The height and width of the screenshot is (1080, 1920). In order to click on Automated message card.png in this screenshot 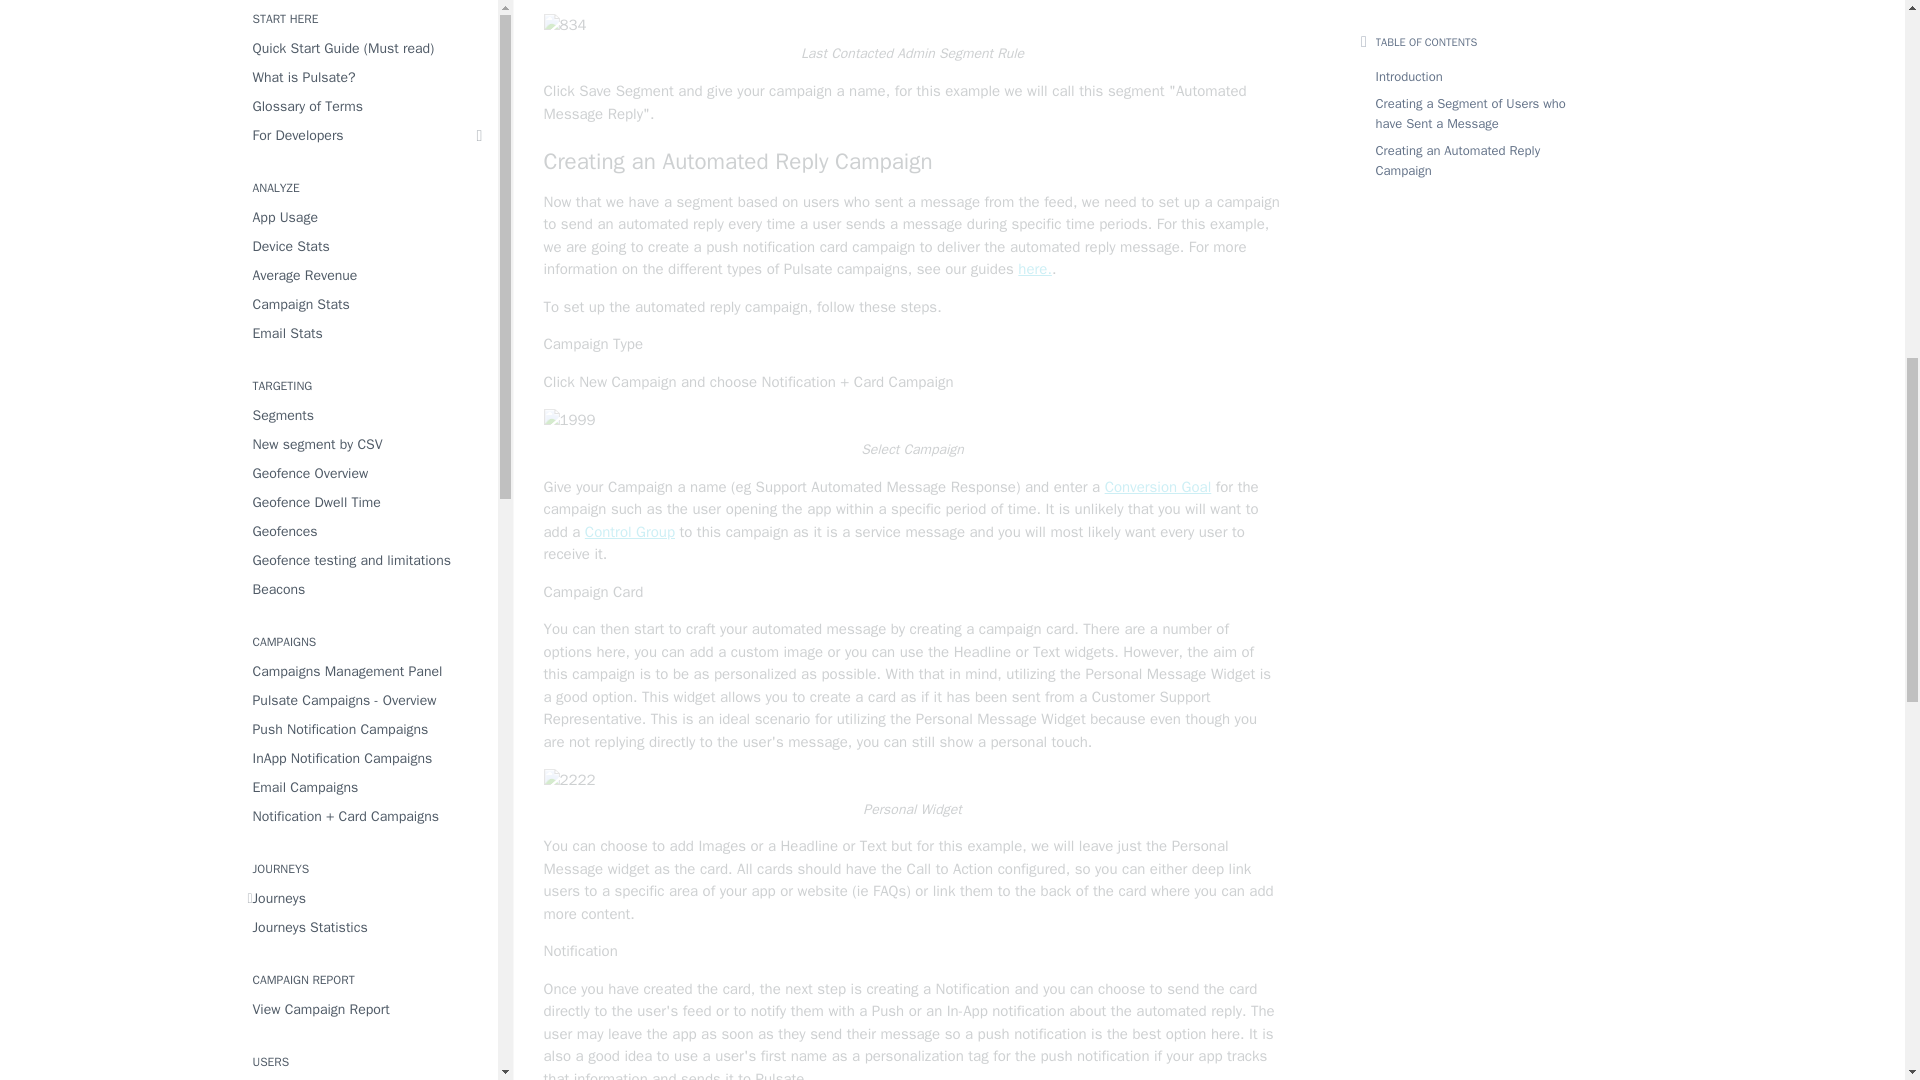, I will do `click(569, 780)`.